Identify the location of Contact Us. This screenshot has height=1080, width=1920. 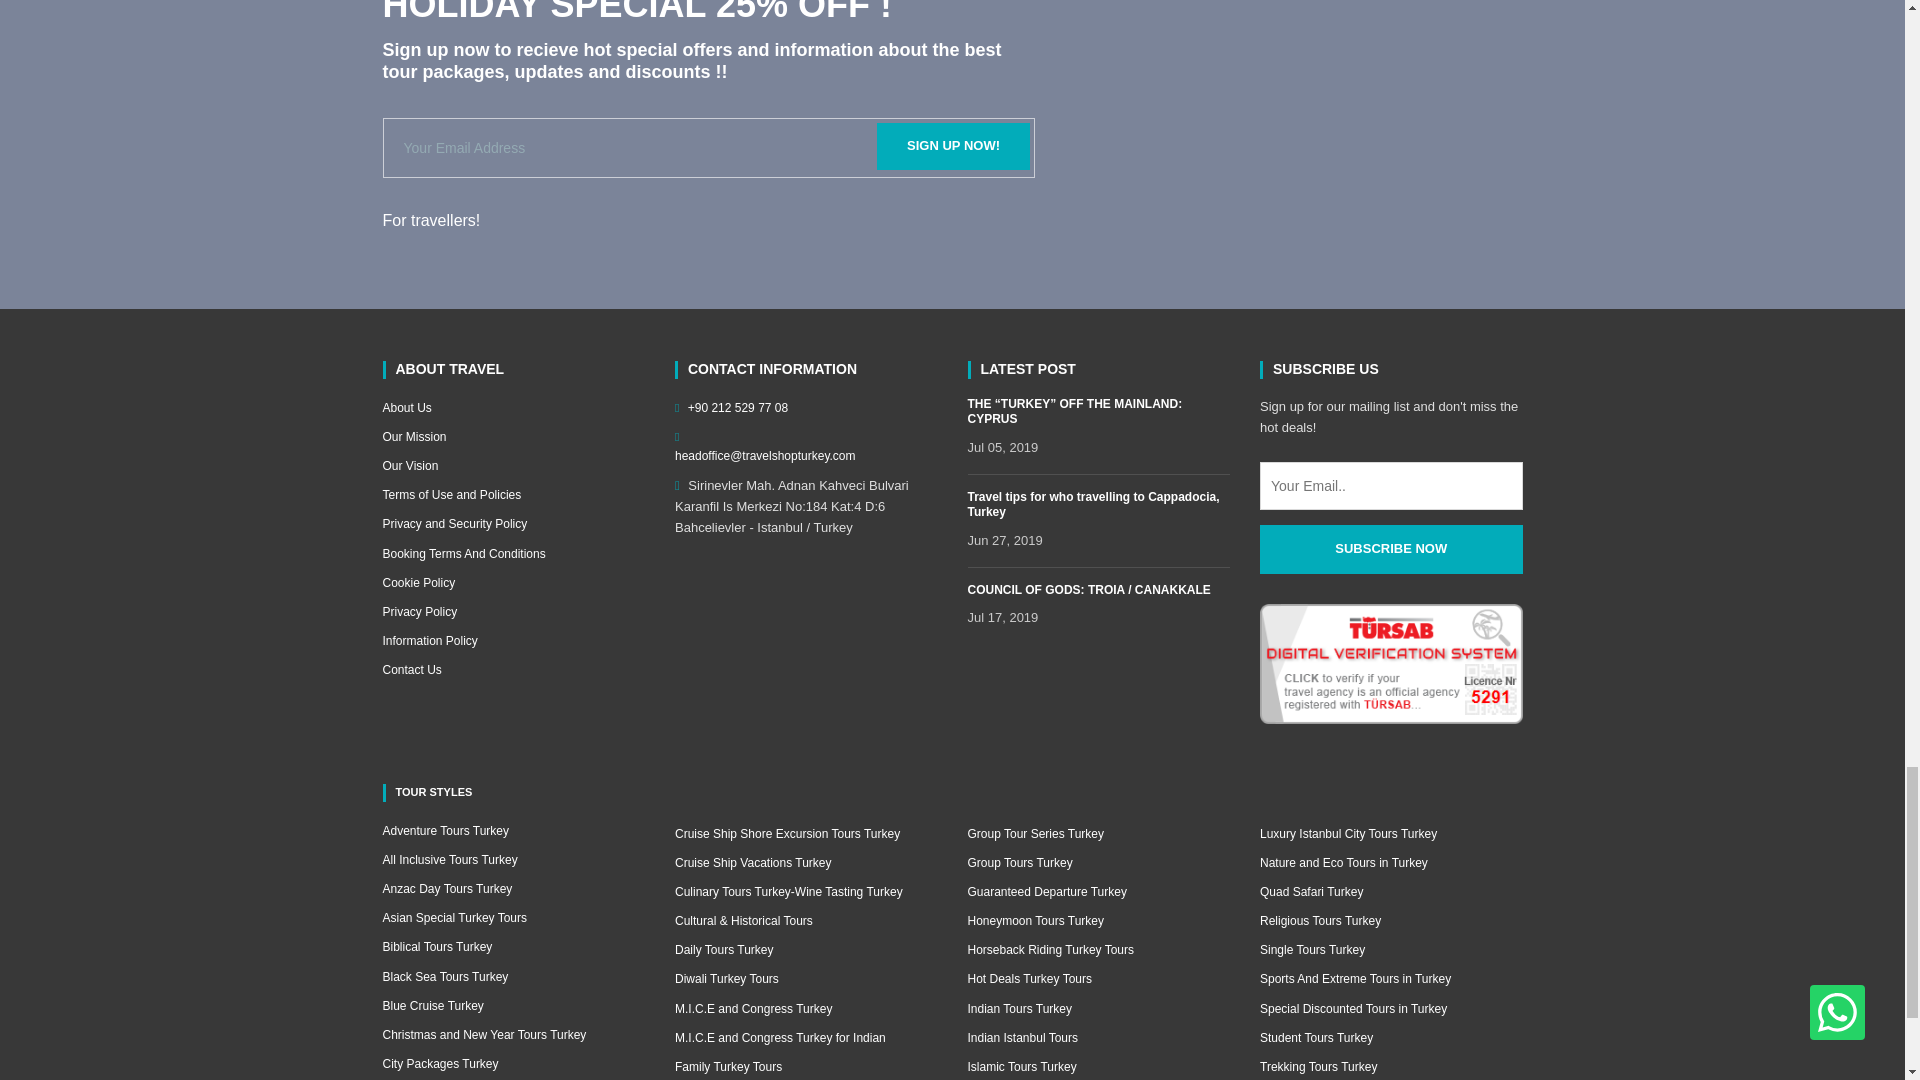
(514, 670).